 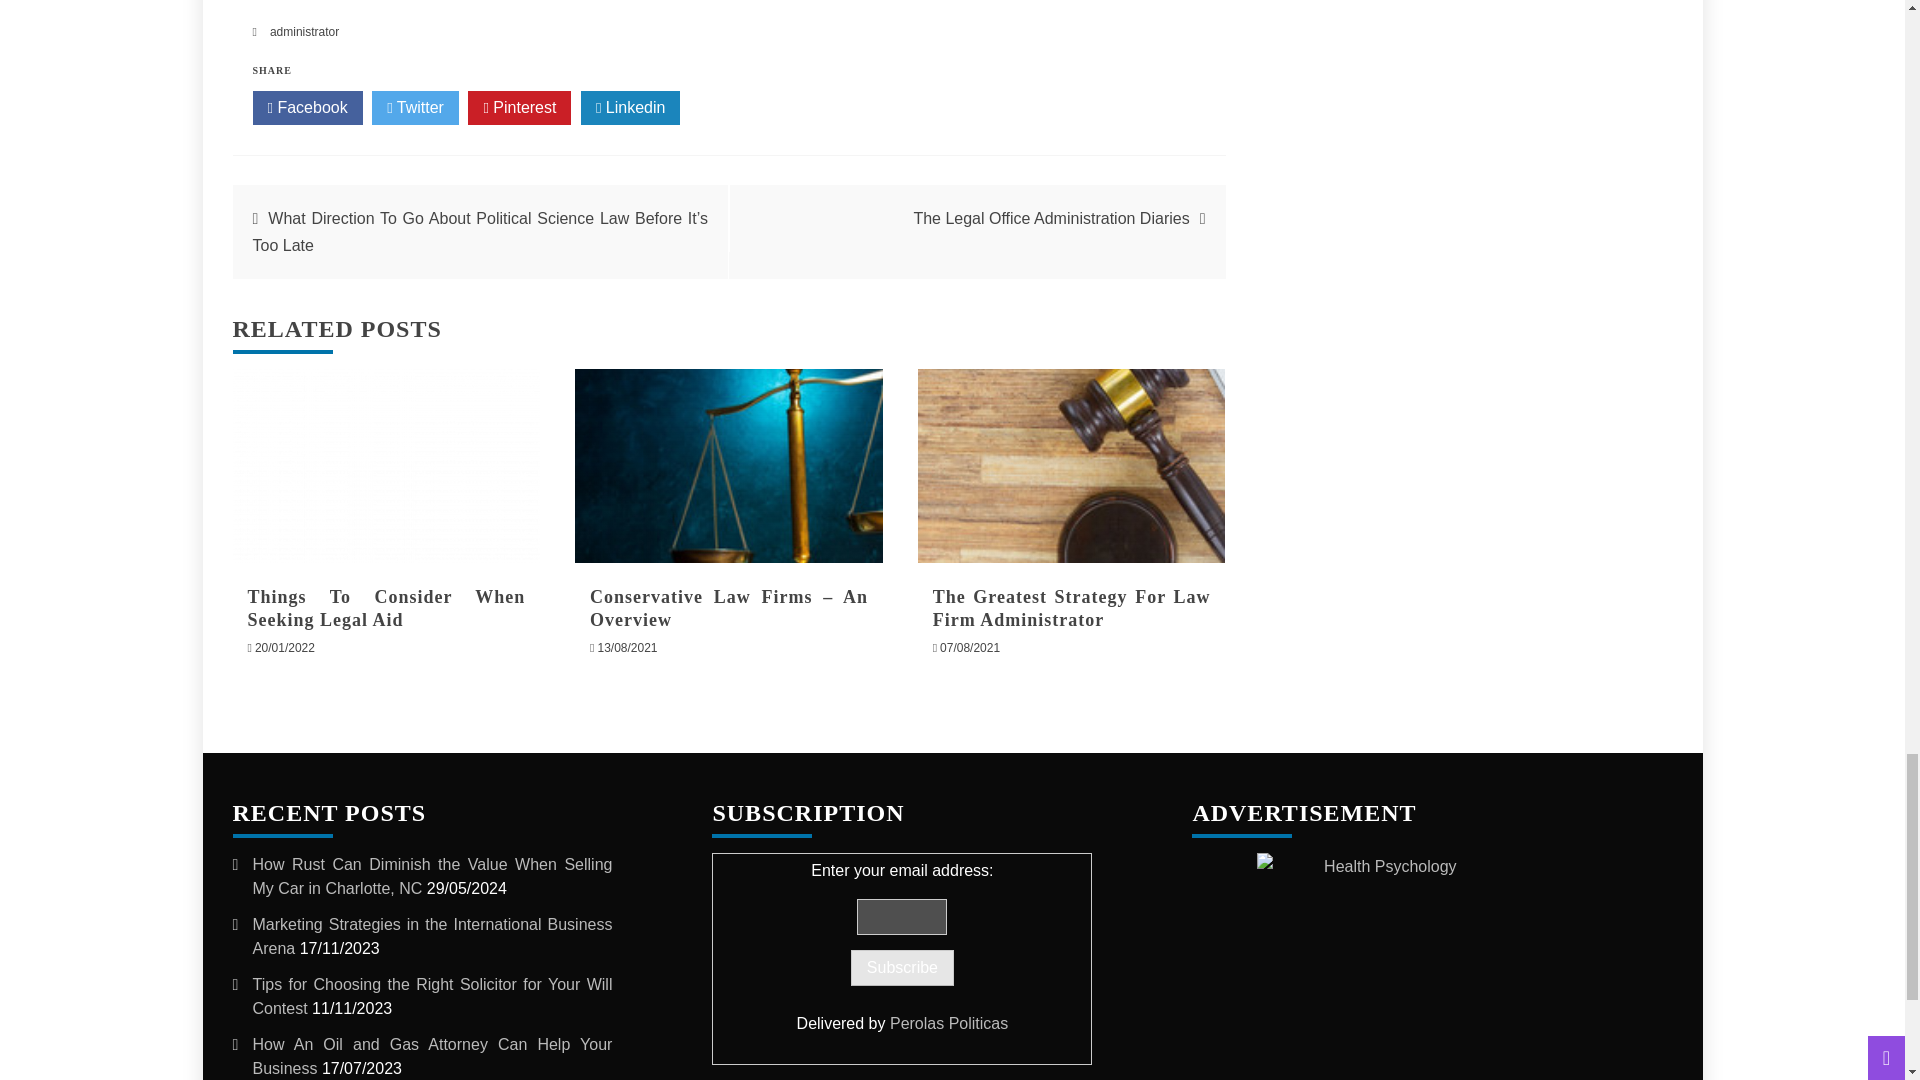 What do you see at coordinates (386, 465) in the screenshot?
I see `Things To Consider When Seeking Legal Aid` at bounding box center [386, 465].